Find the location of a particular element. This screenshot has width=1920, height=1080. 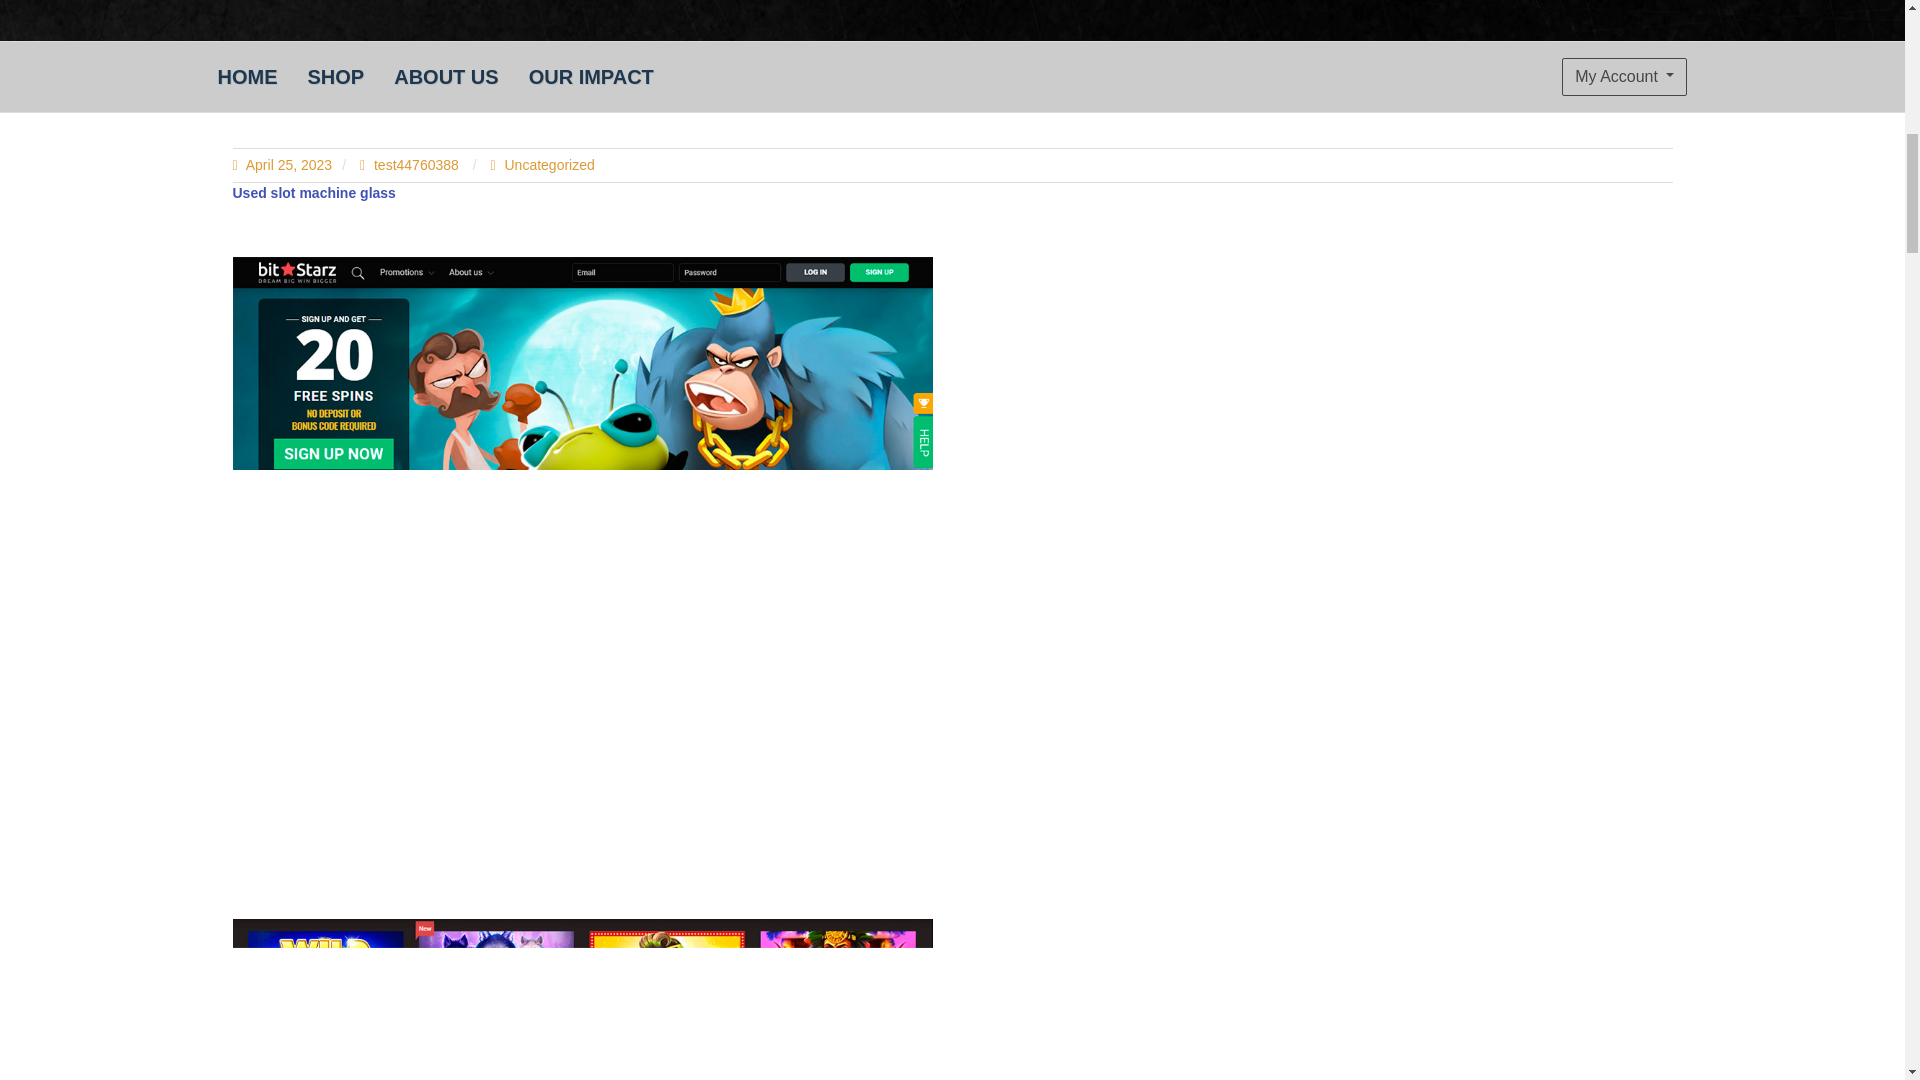

Used slot machine glass is located at coordinates (582, 1000).